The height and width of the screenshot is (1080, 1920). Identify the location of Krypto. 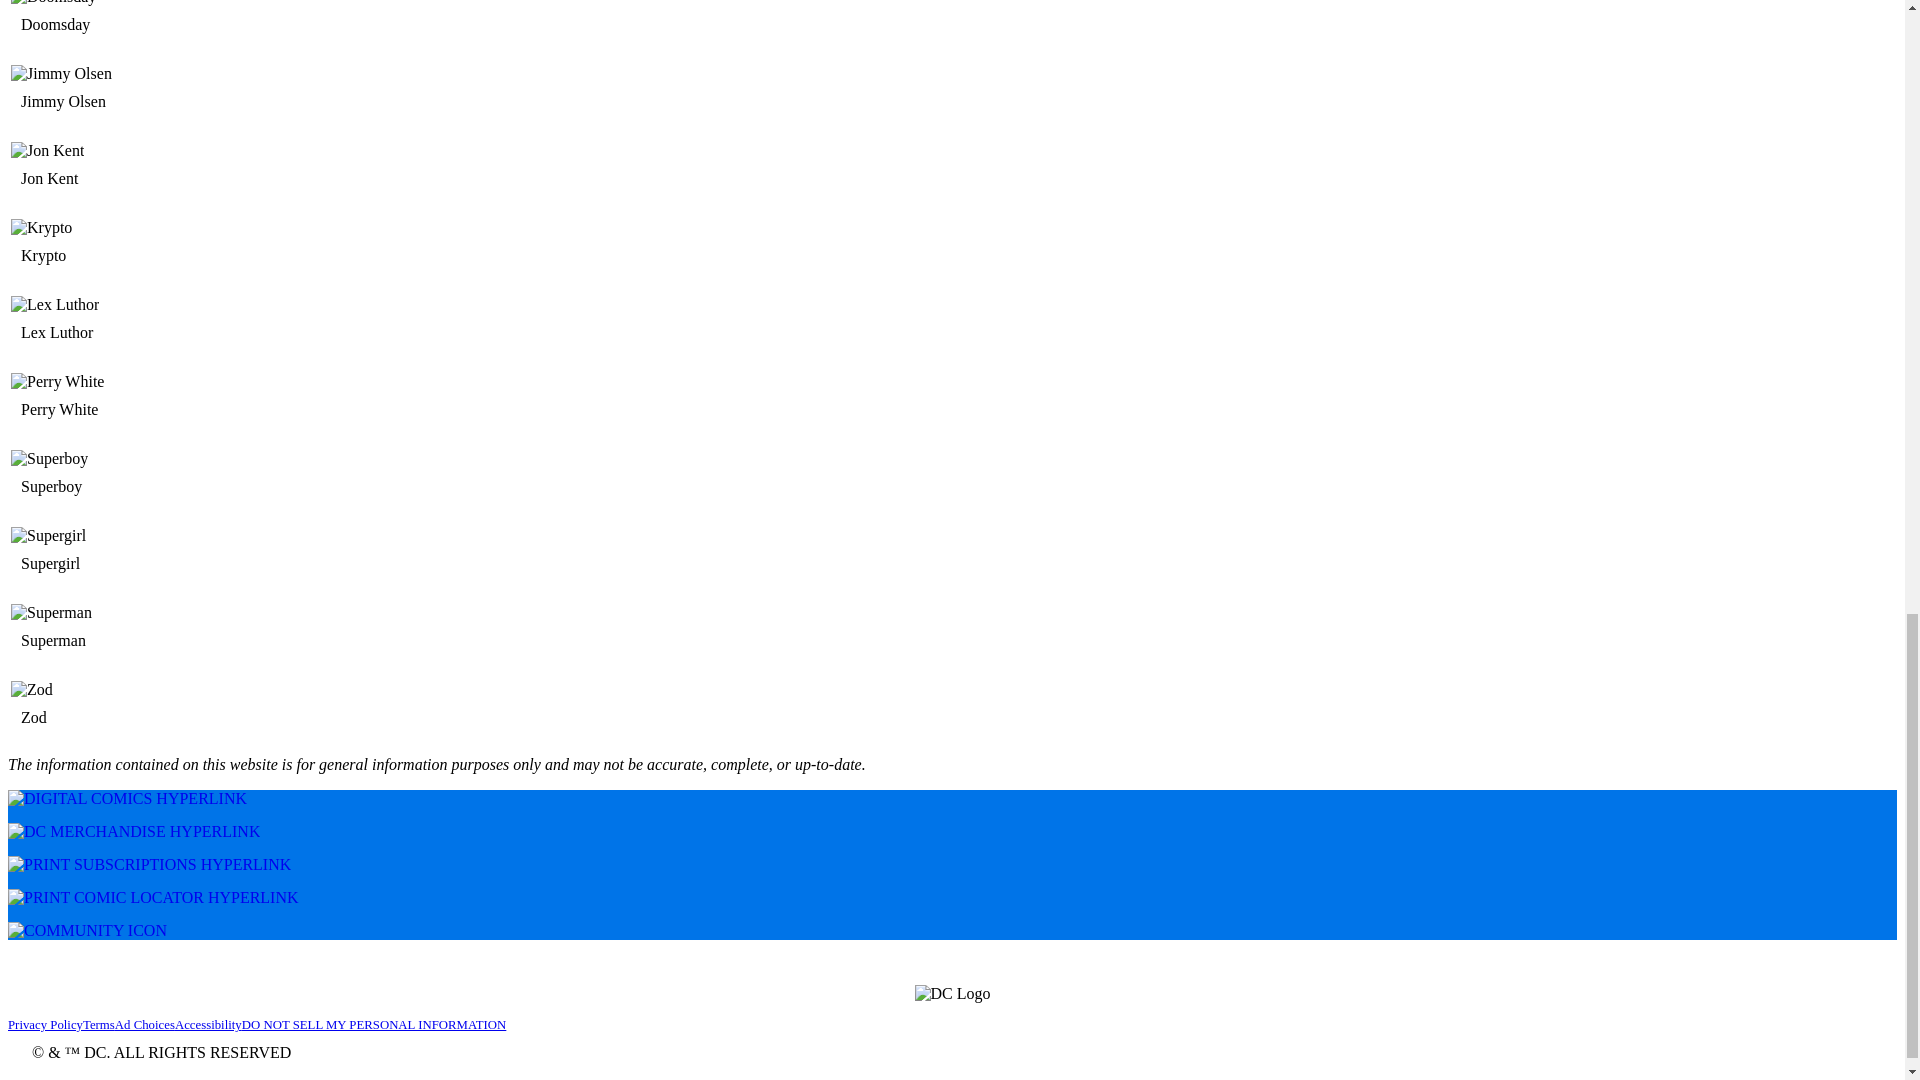
(168, 228).